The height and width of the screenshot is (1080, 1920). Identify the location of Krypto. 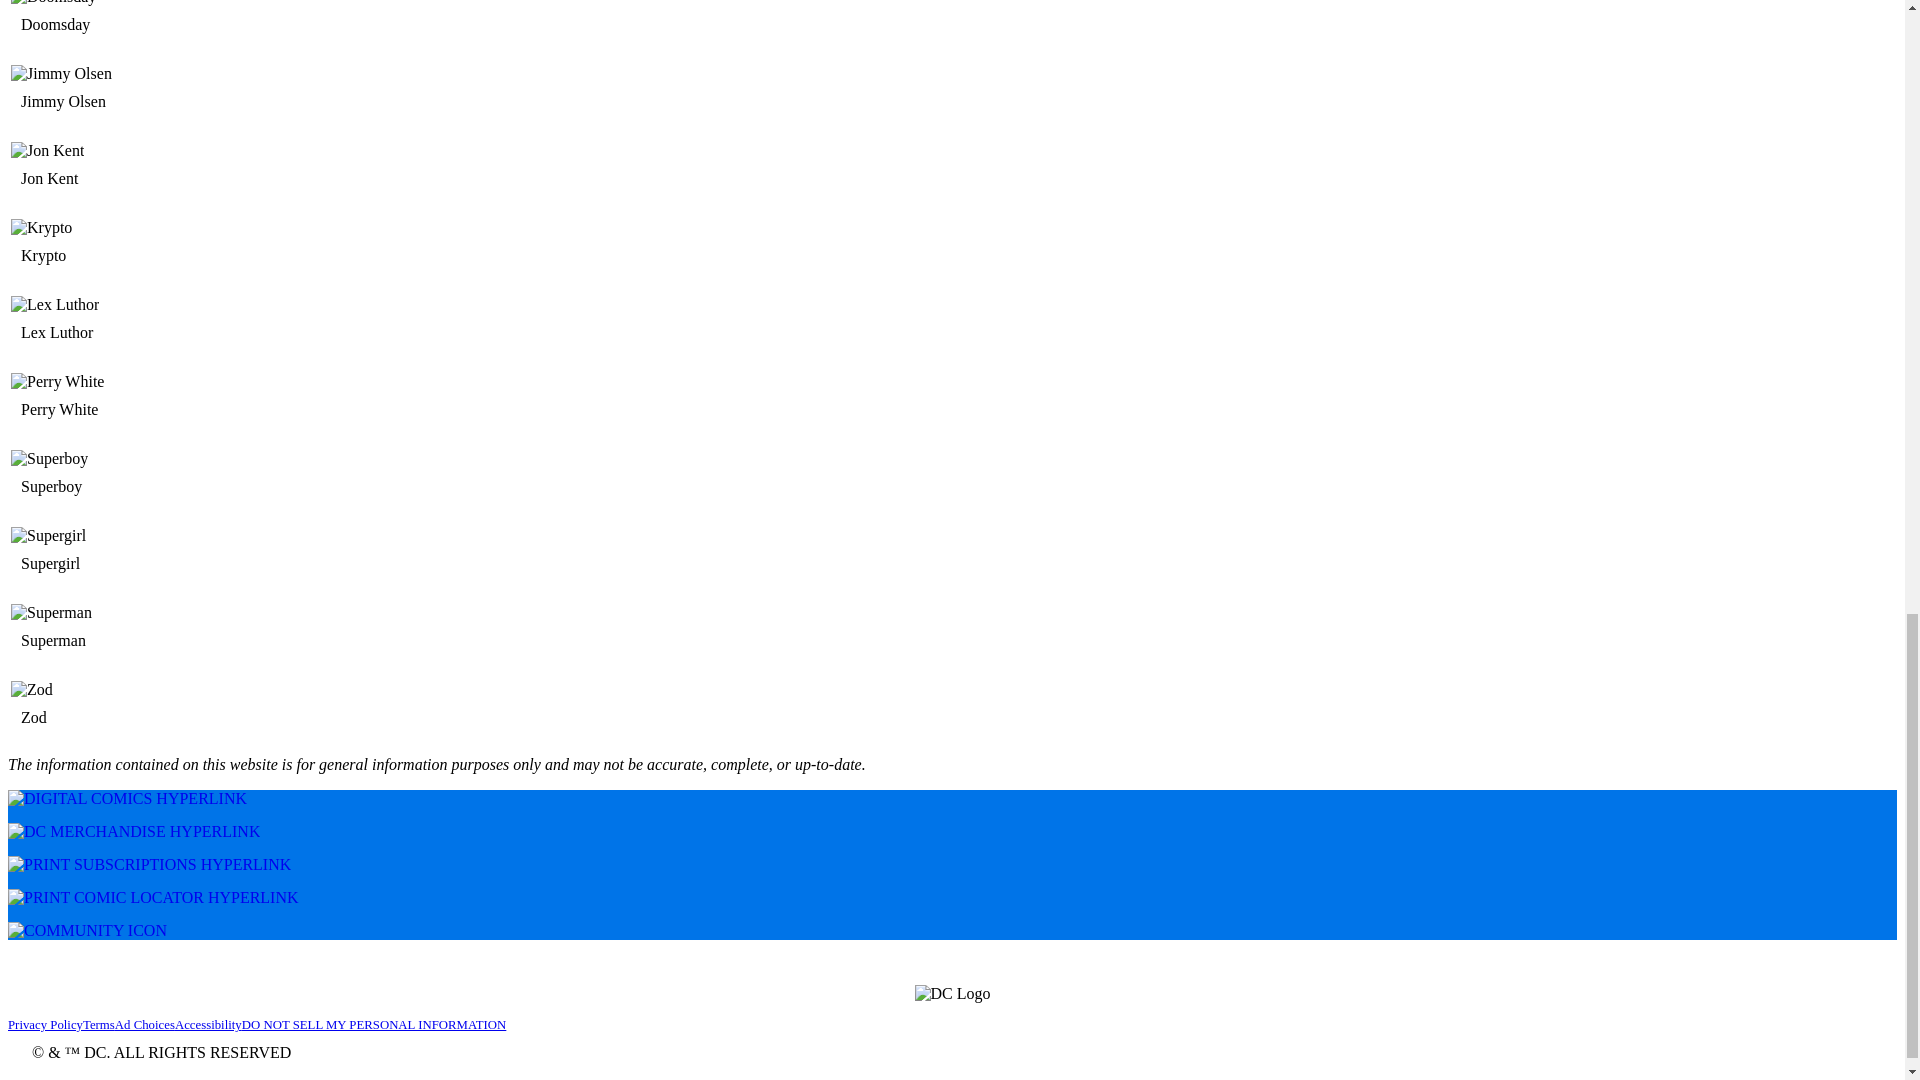
(168, 228).